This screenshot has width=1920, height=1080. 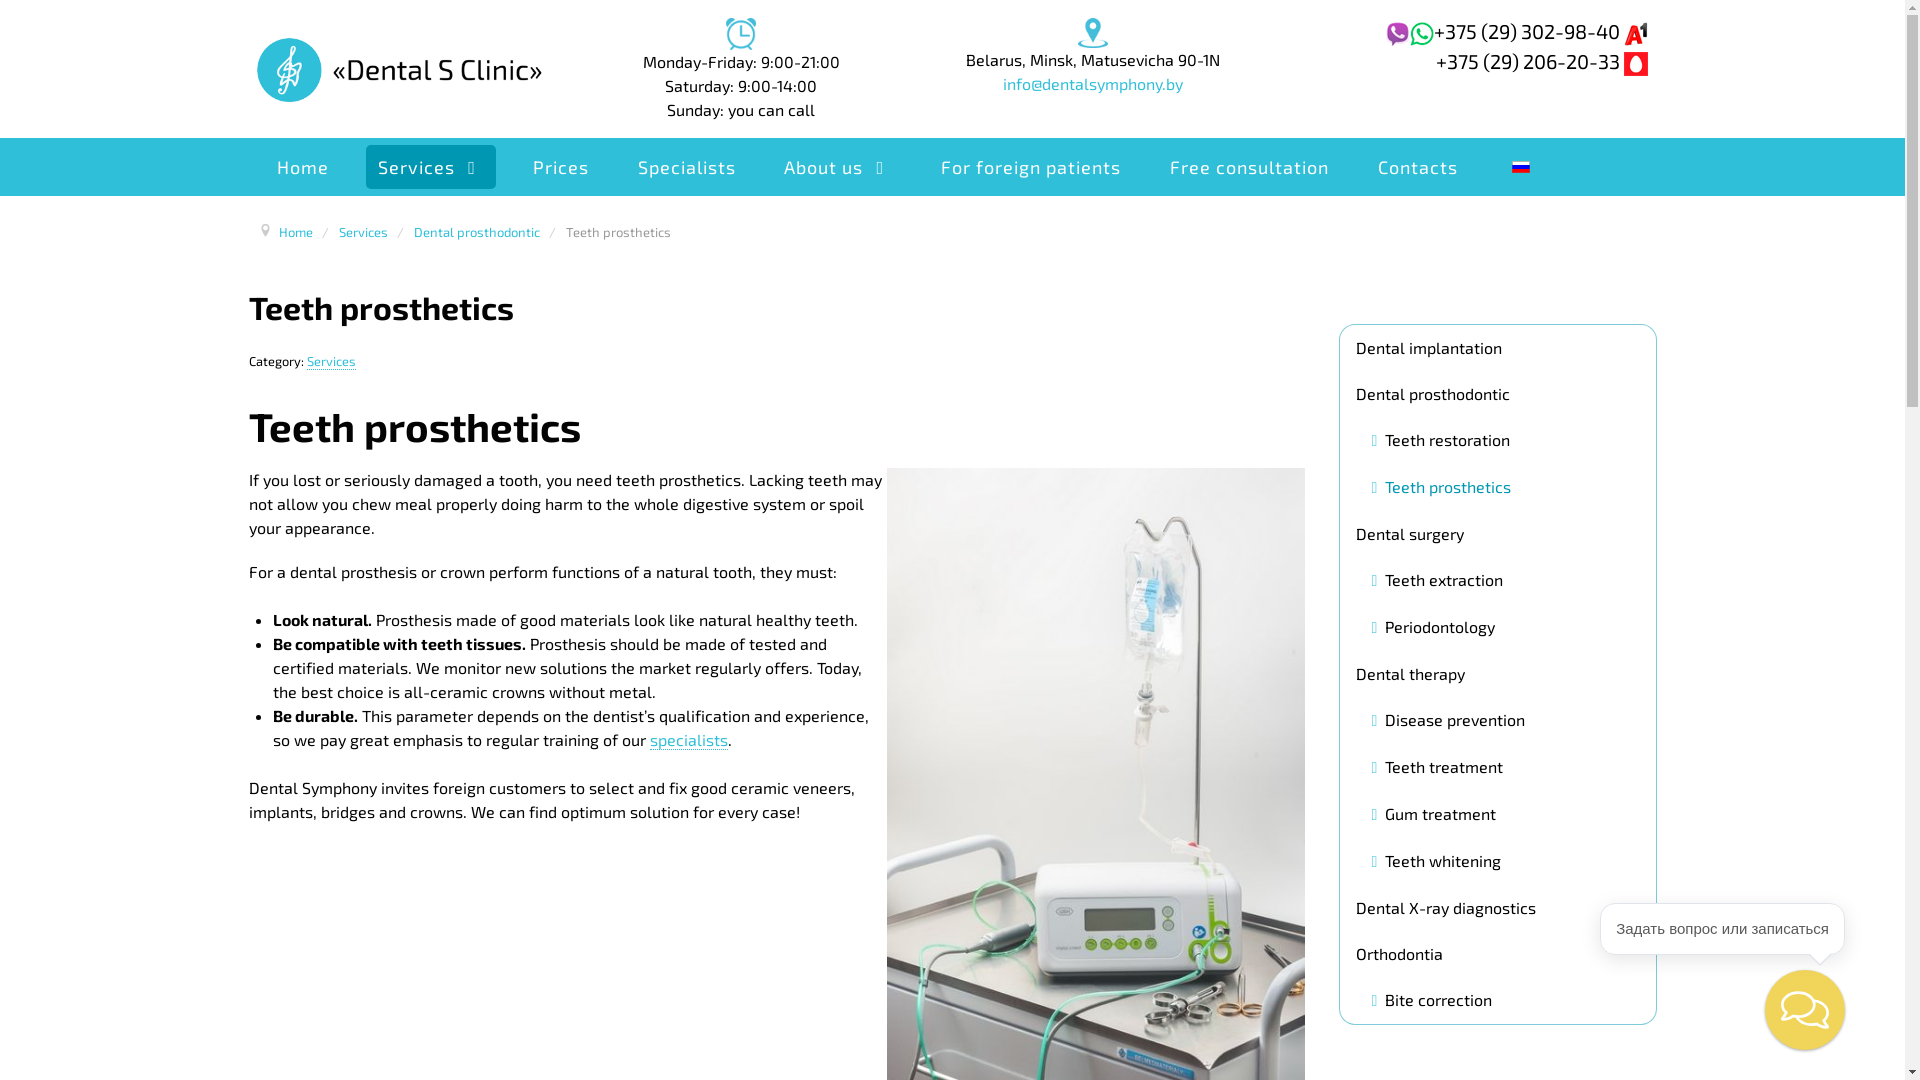 I want to click on Russian, so click(x=1521, y=167).